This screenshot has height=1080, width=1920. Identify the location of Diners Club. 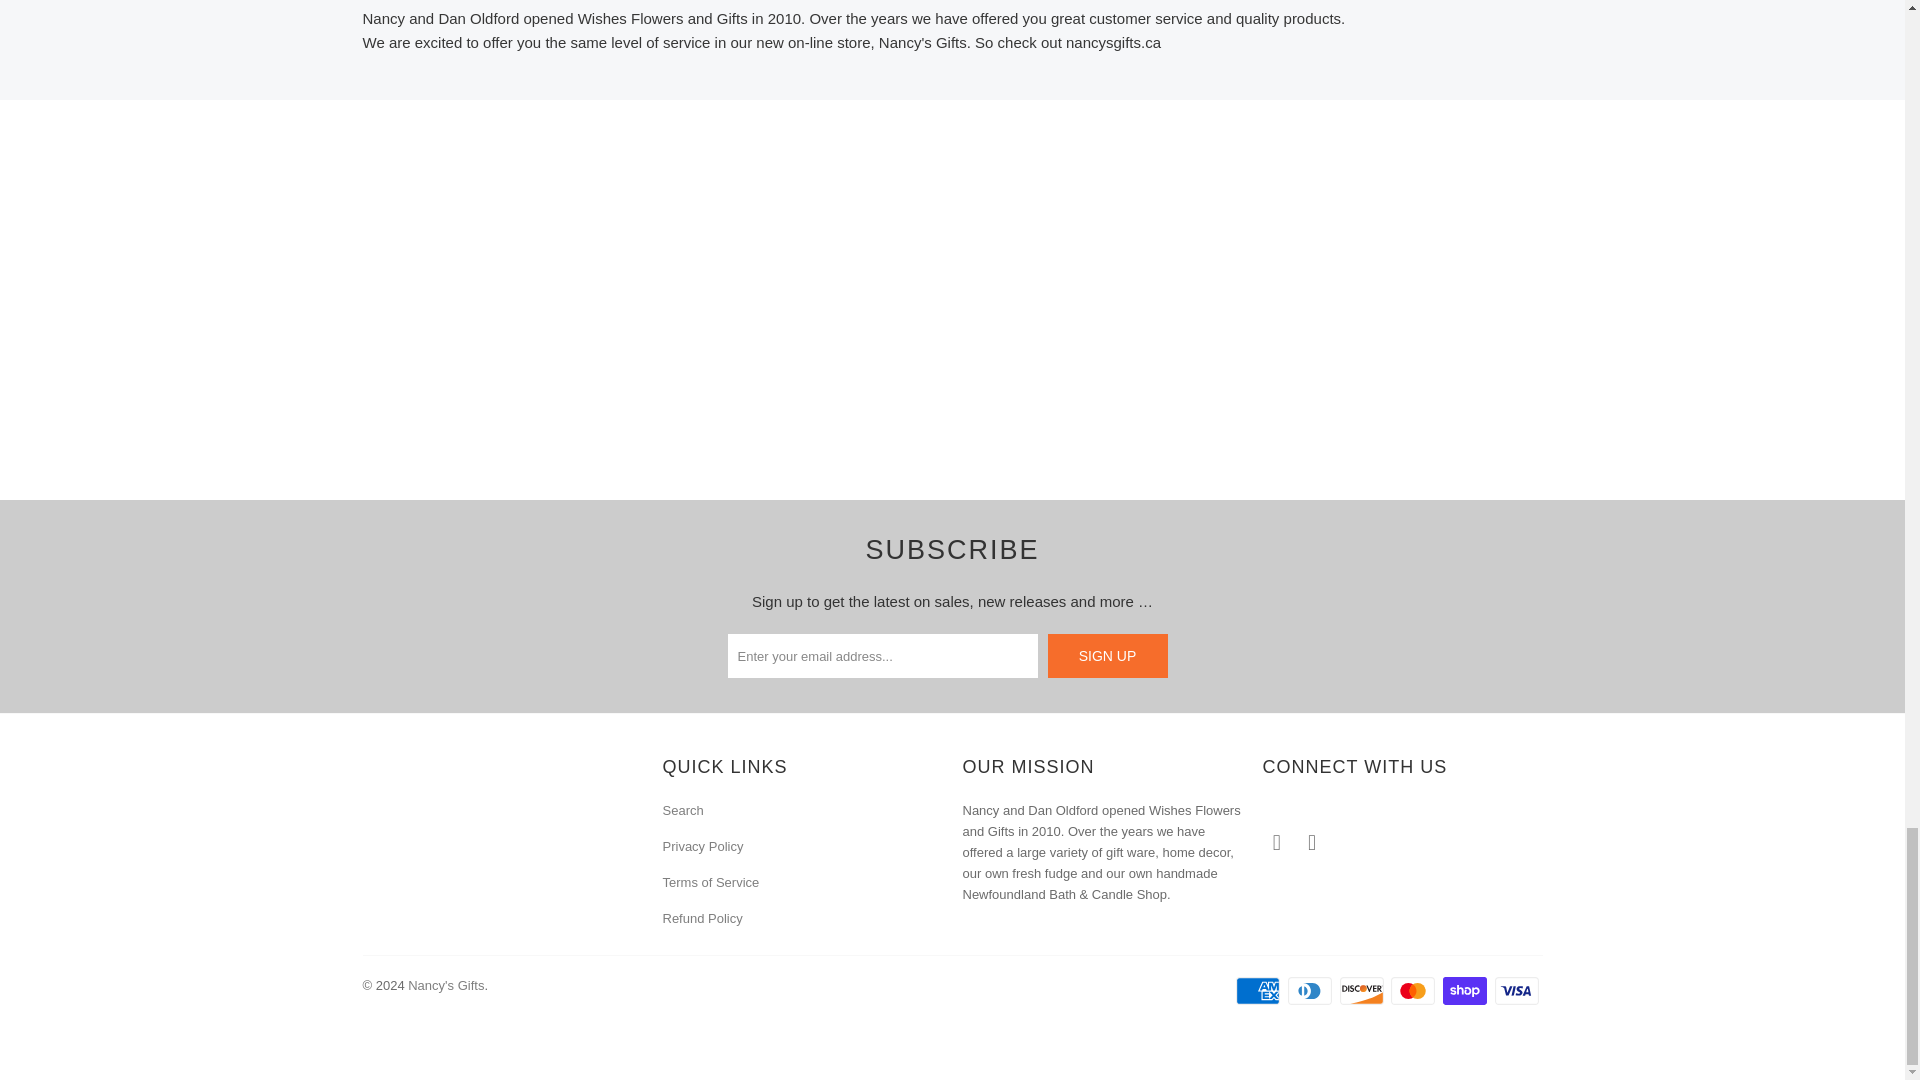
(1312, 990).